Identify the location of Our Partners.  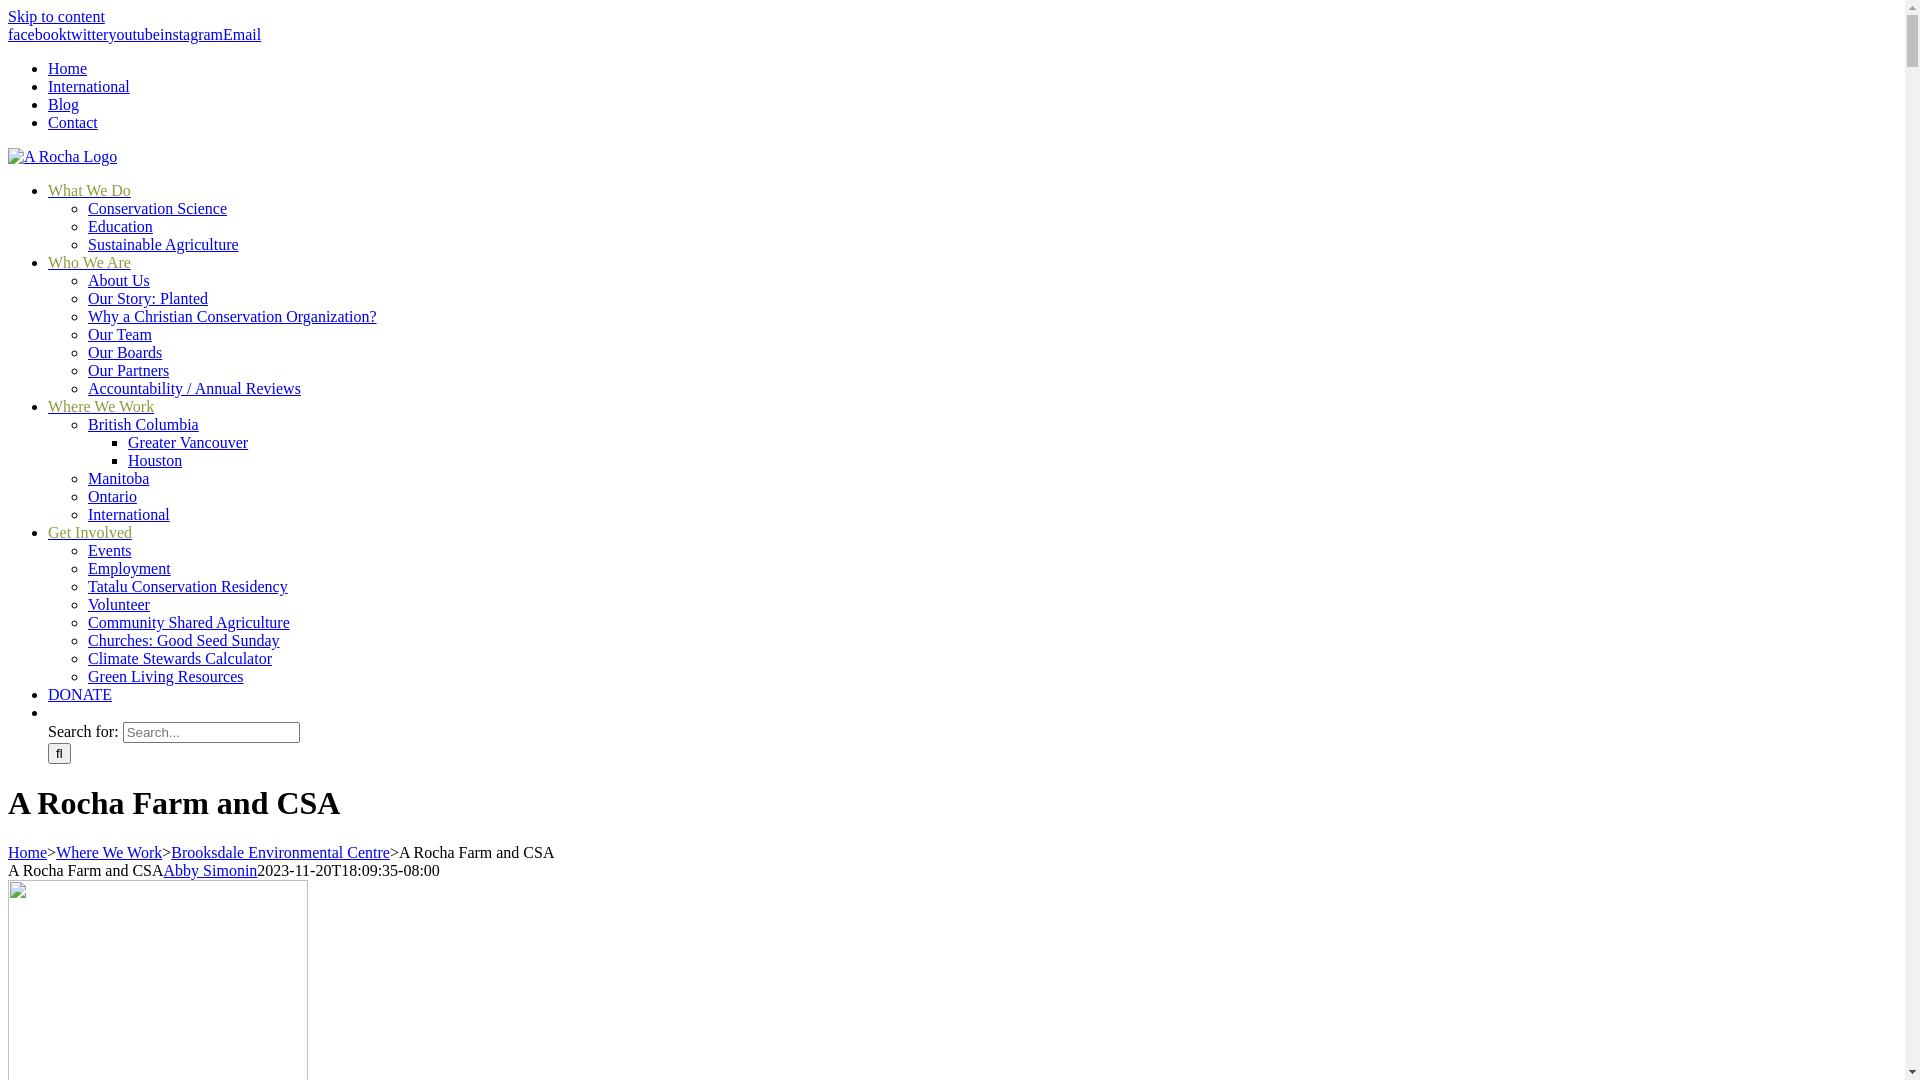
(128, 370).